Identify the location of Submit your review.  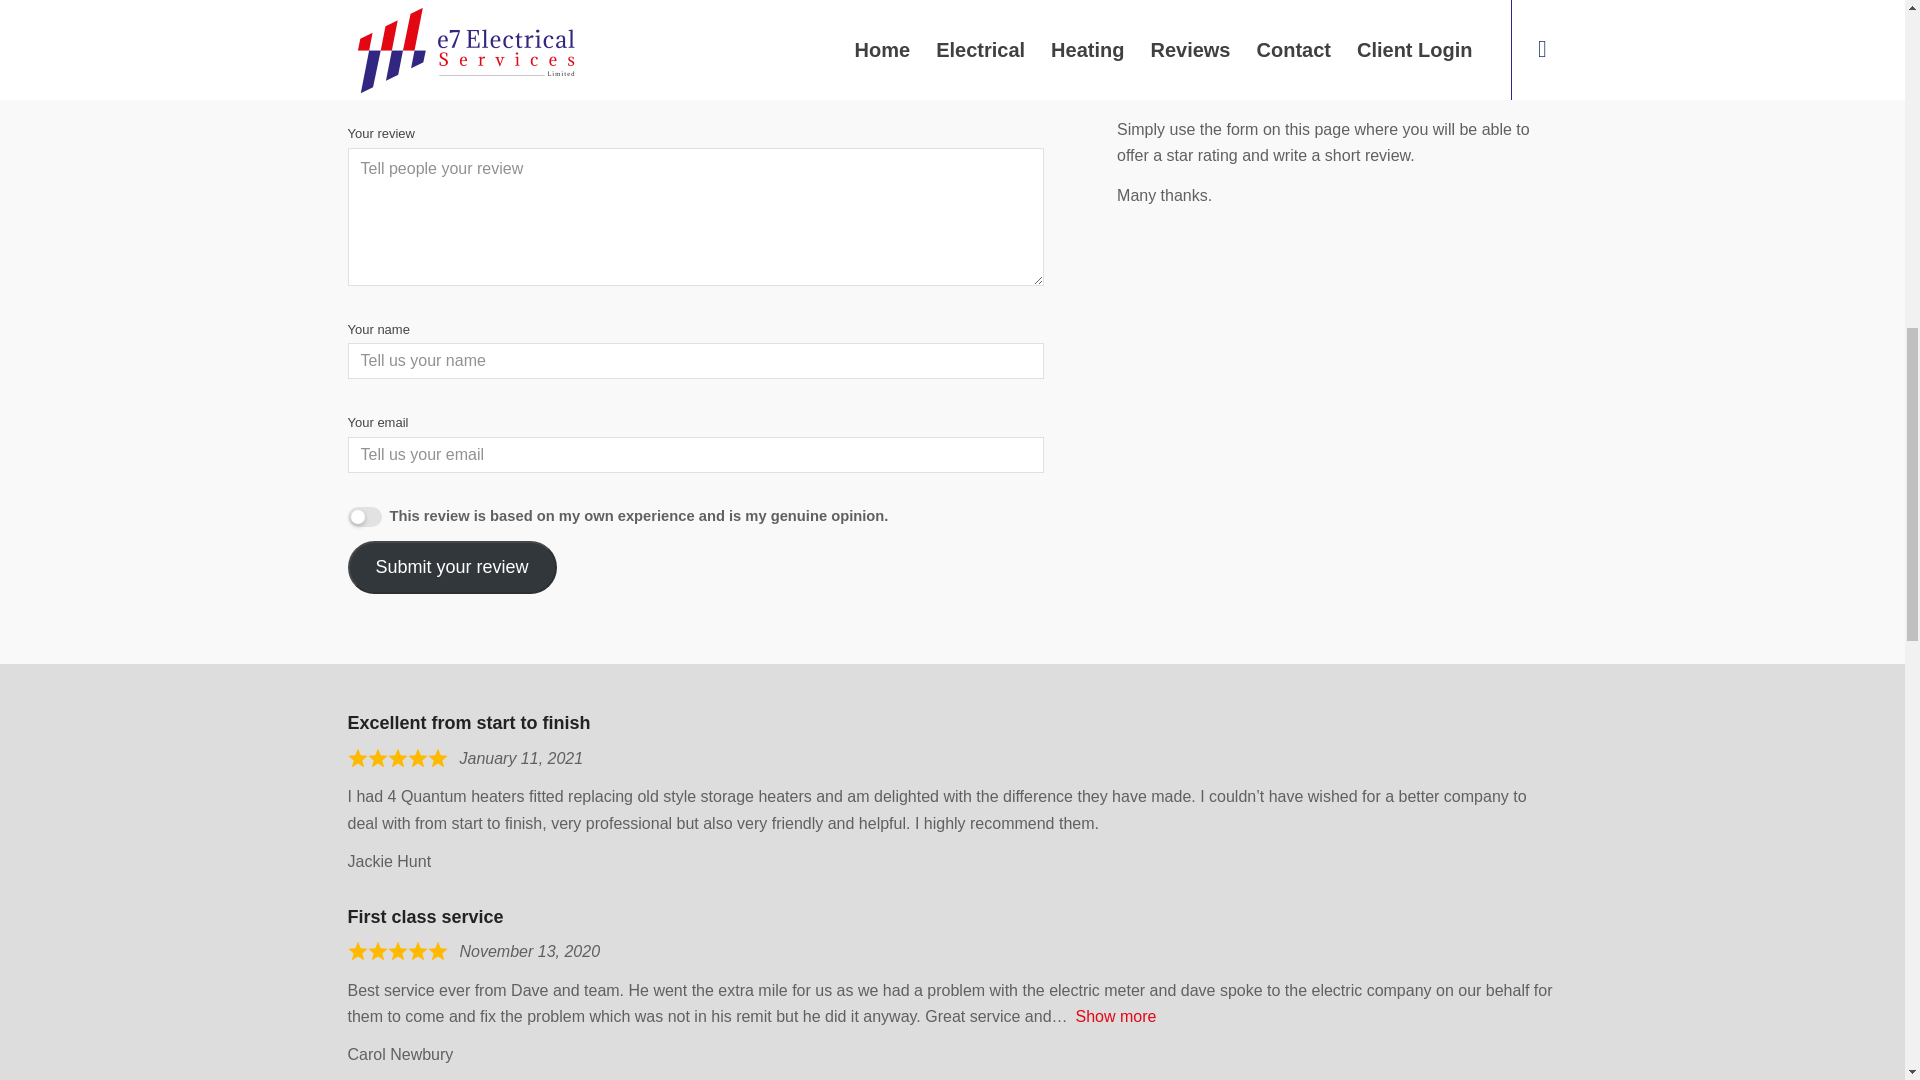
(452, 568).